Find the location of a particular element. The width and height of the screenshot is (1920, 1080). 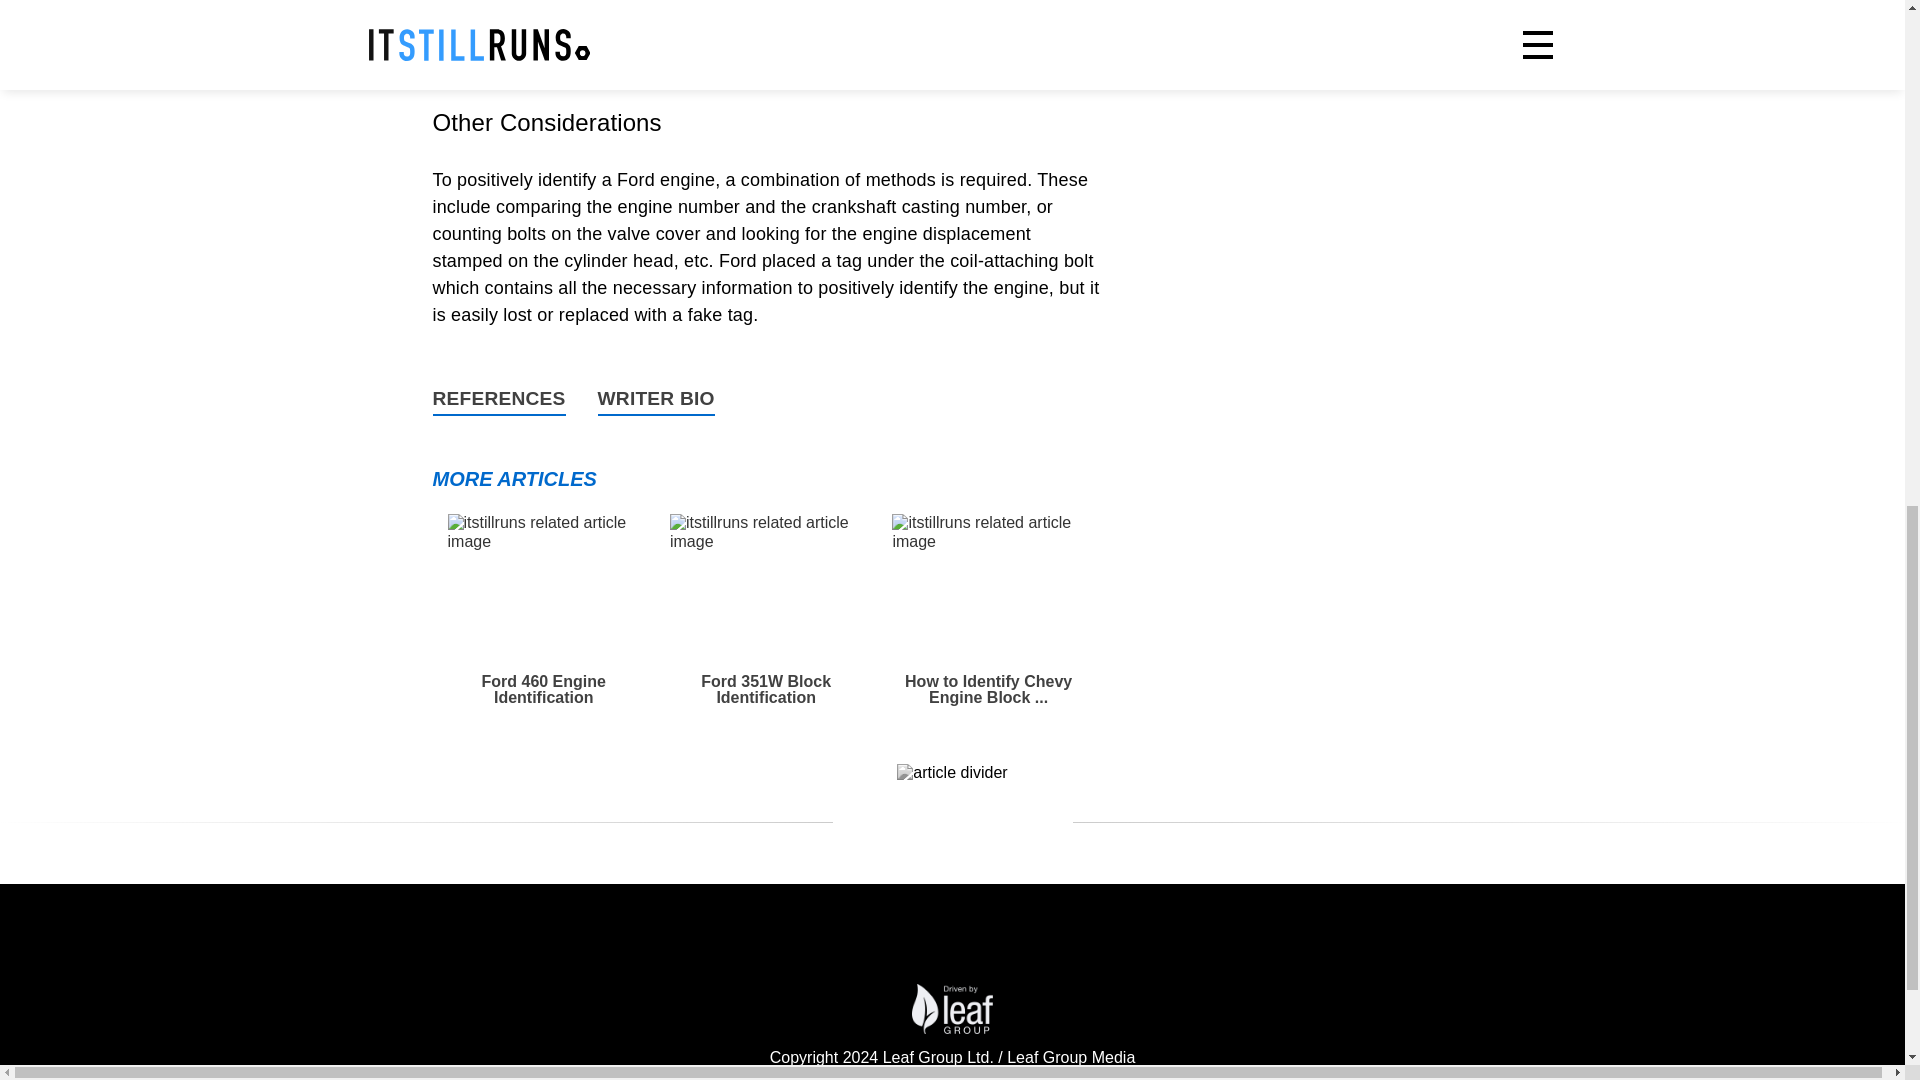

privacy-policy is located at coordinates (1108, 1078).